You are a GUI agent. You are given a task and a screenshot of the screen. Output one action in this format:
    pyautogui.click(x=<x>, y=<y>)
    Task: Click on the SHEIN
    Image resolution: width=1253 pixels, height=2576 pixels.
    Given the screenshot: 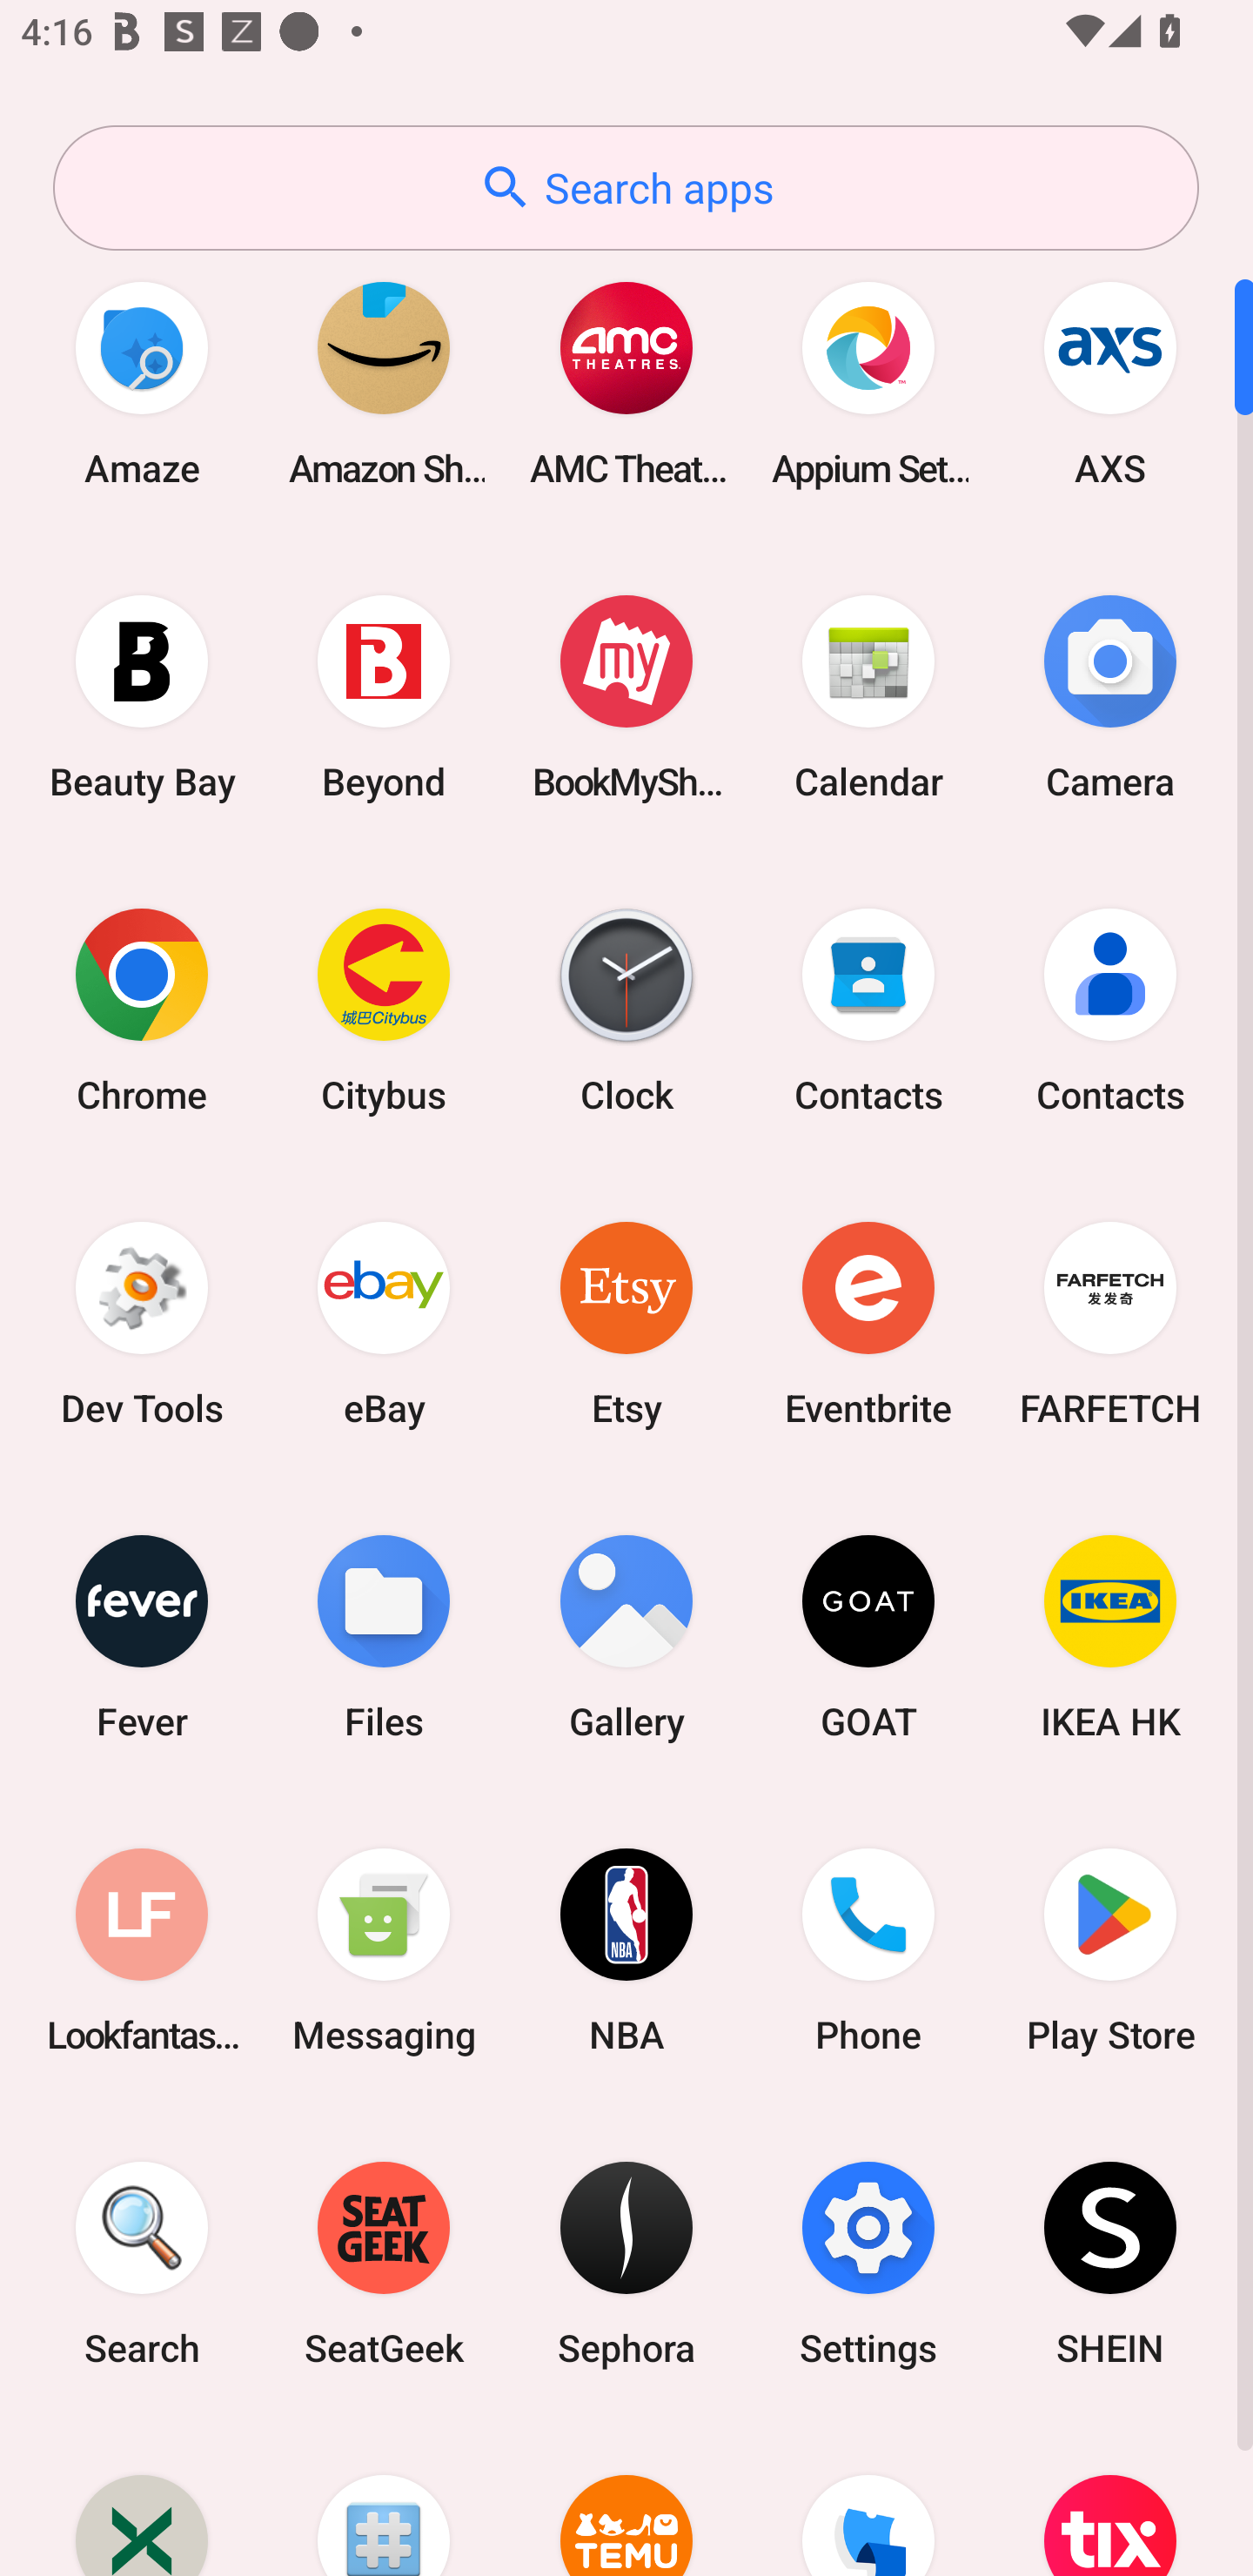 What is the action you would take?
    pyautogui.click(x=1110, y=2264)
    